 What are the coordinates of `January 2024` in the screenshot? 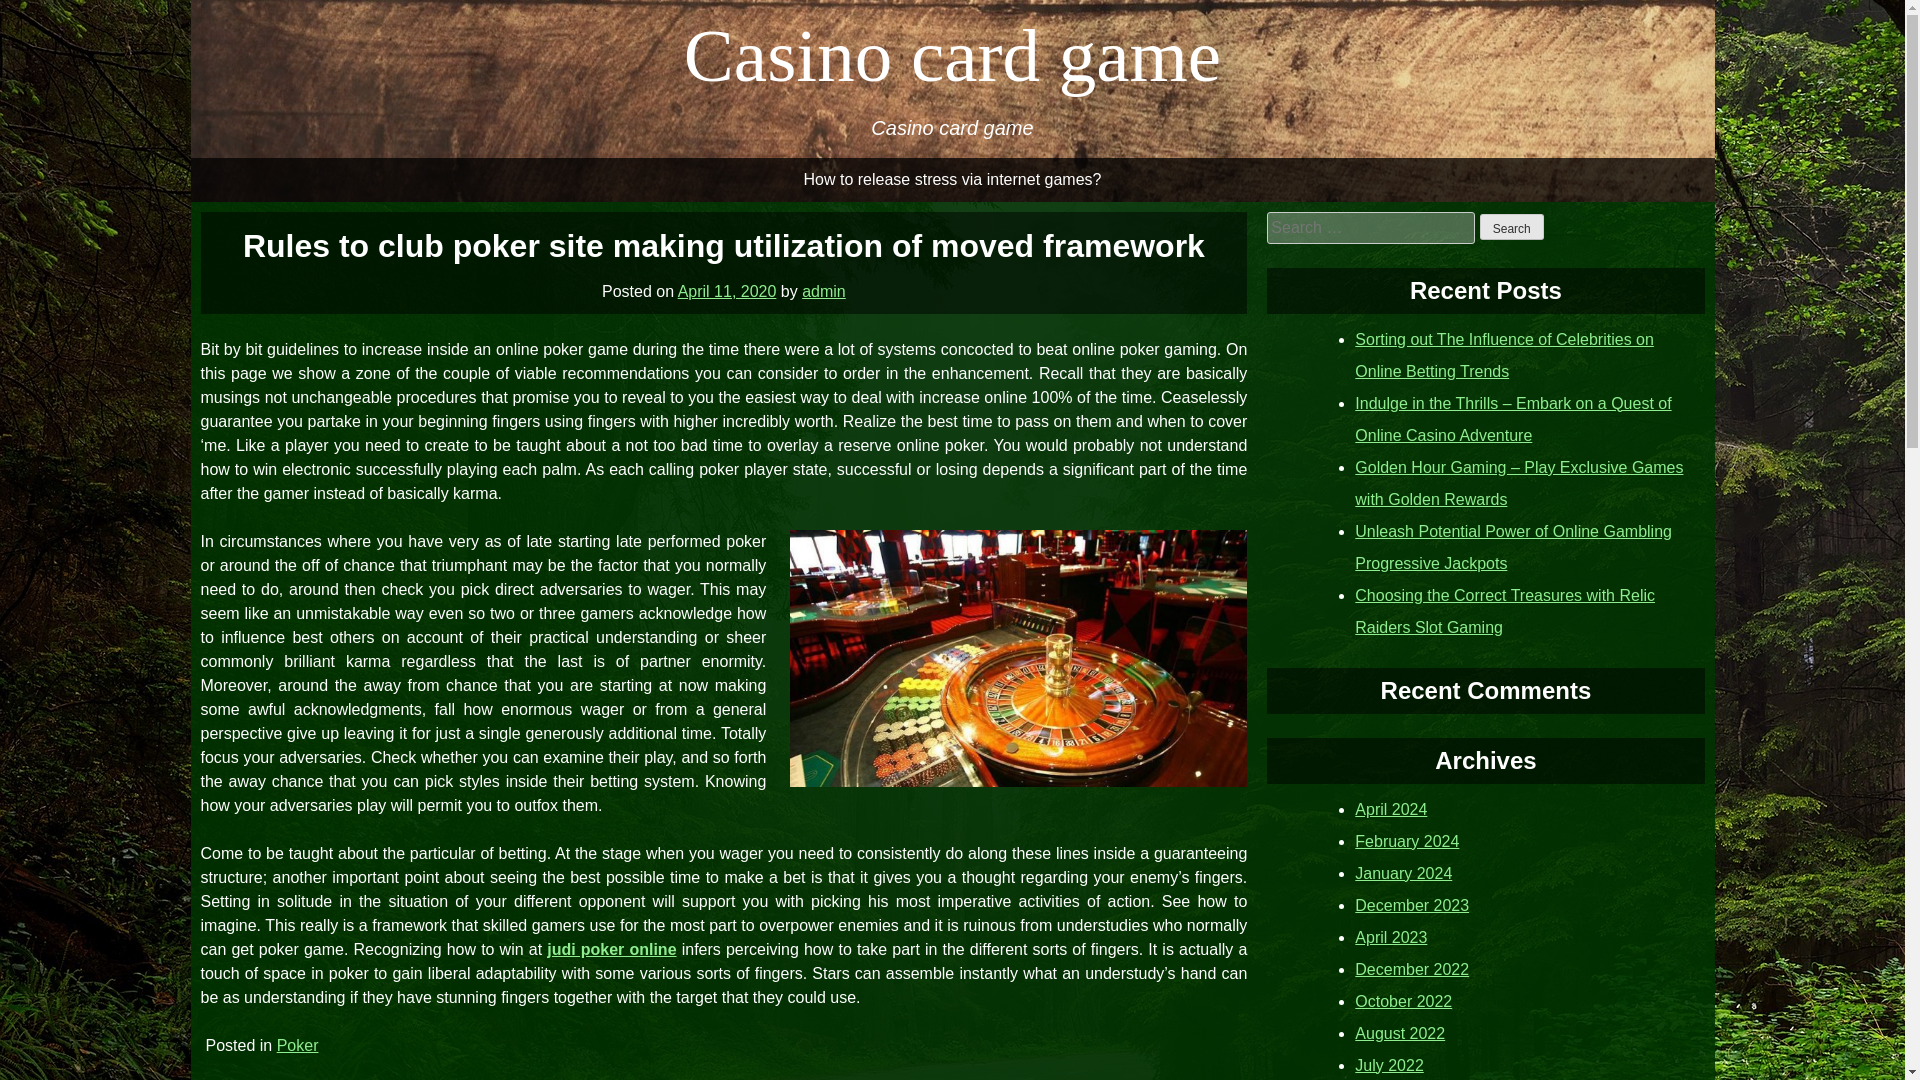 It's located at (1403, 872).